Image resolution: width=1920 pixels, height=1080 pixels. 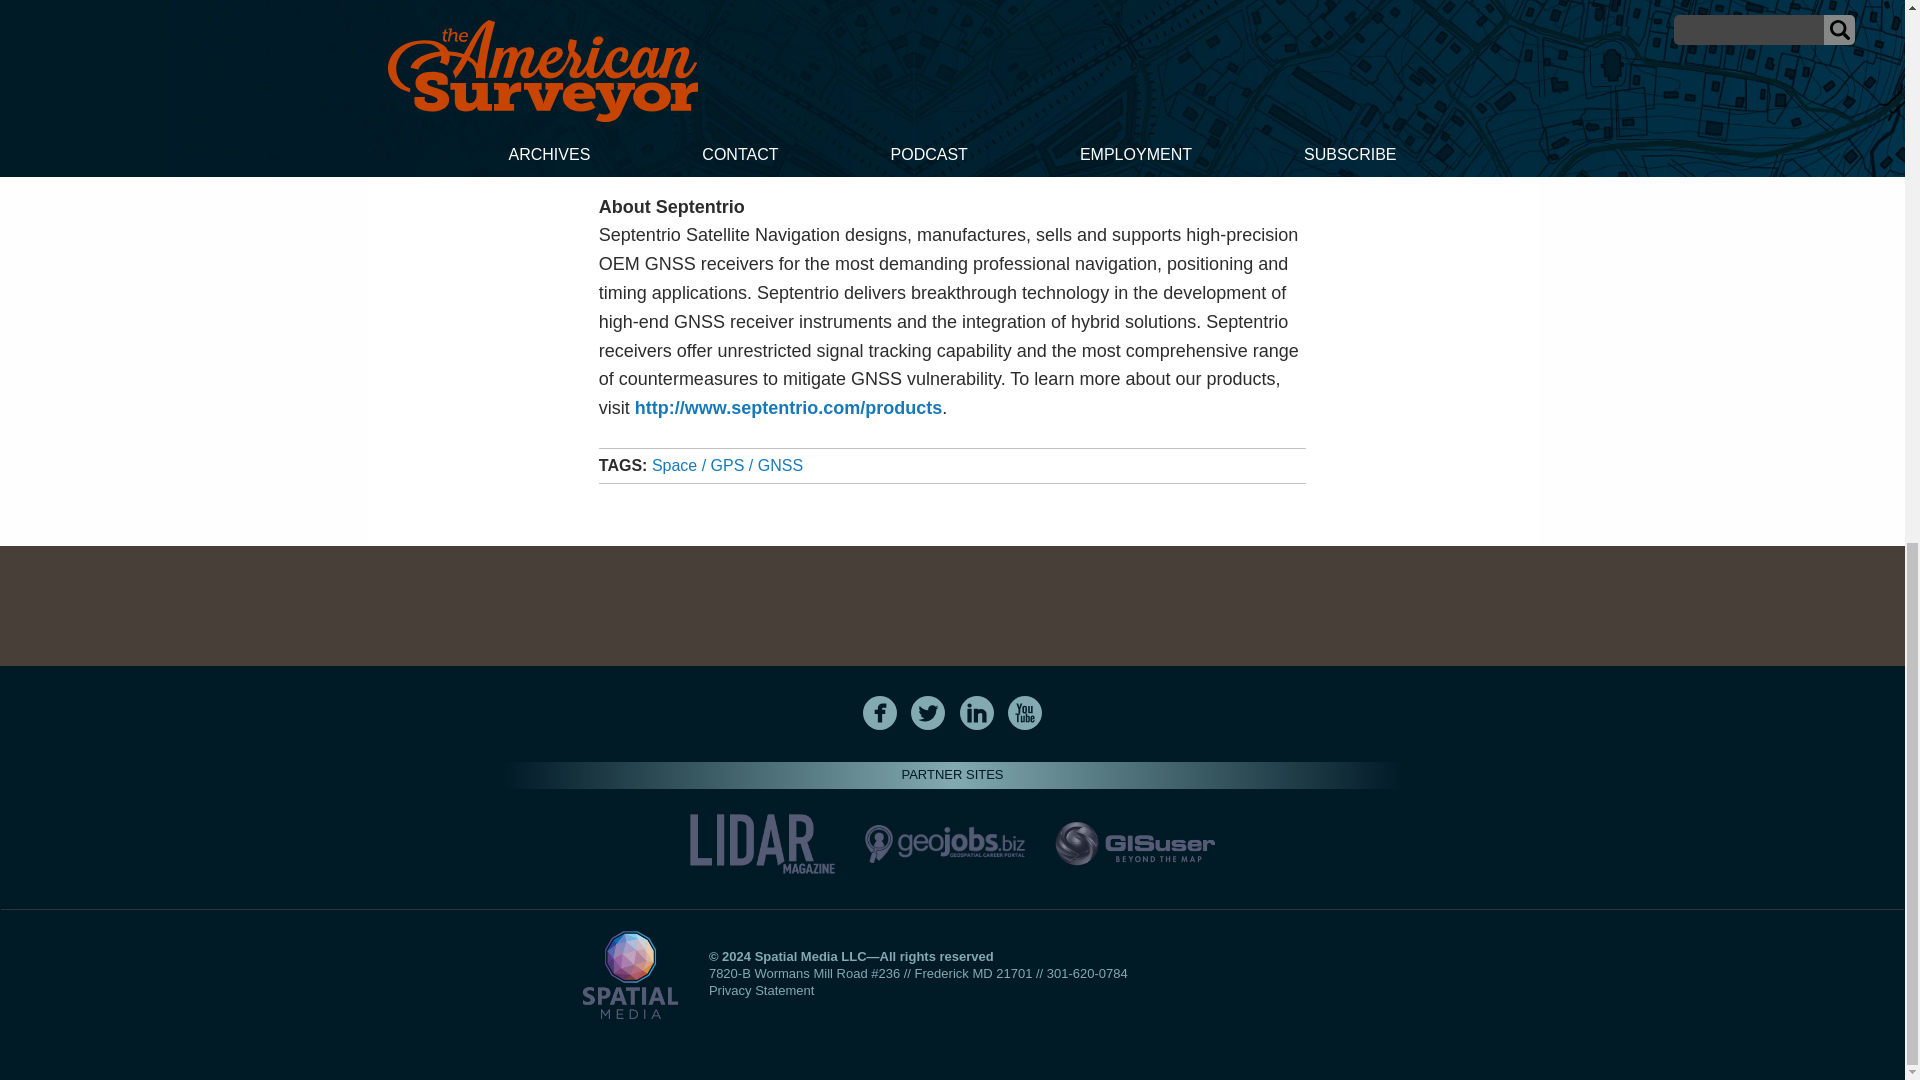 I want to click on Privacy Statement, so click(x=761, y=990).